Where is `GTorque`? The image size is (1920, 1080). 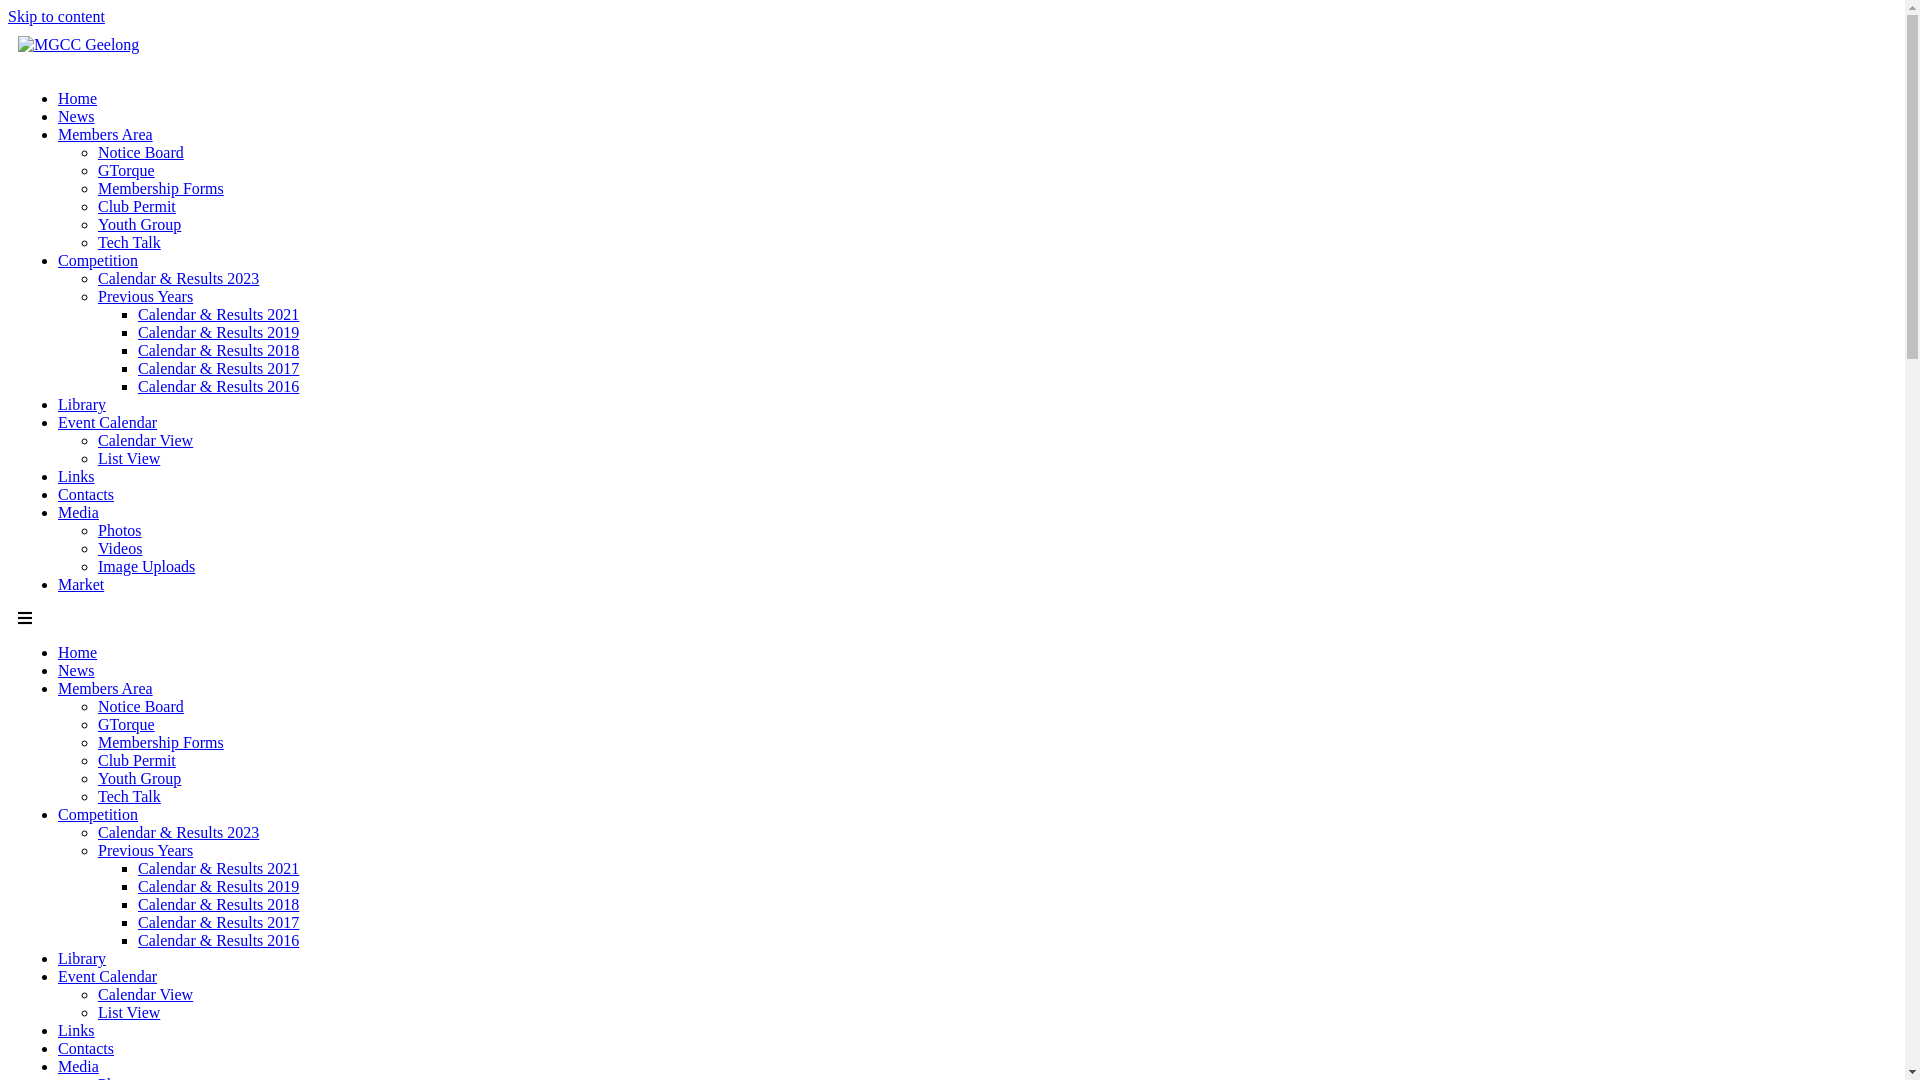 GTorque is located at coordinates (126, 170).